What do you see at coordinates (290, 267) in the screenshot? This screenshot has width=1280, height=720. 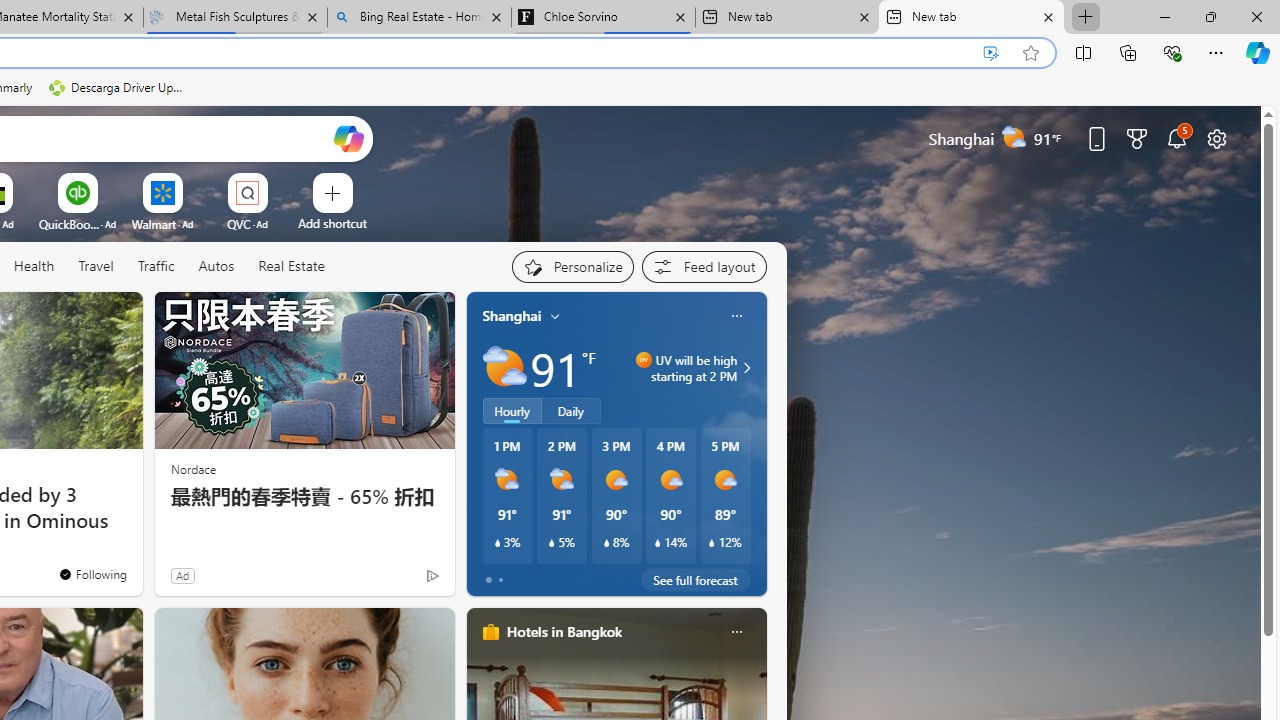 I see `Real Estate` at bounding box center [290, 267].